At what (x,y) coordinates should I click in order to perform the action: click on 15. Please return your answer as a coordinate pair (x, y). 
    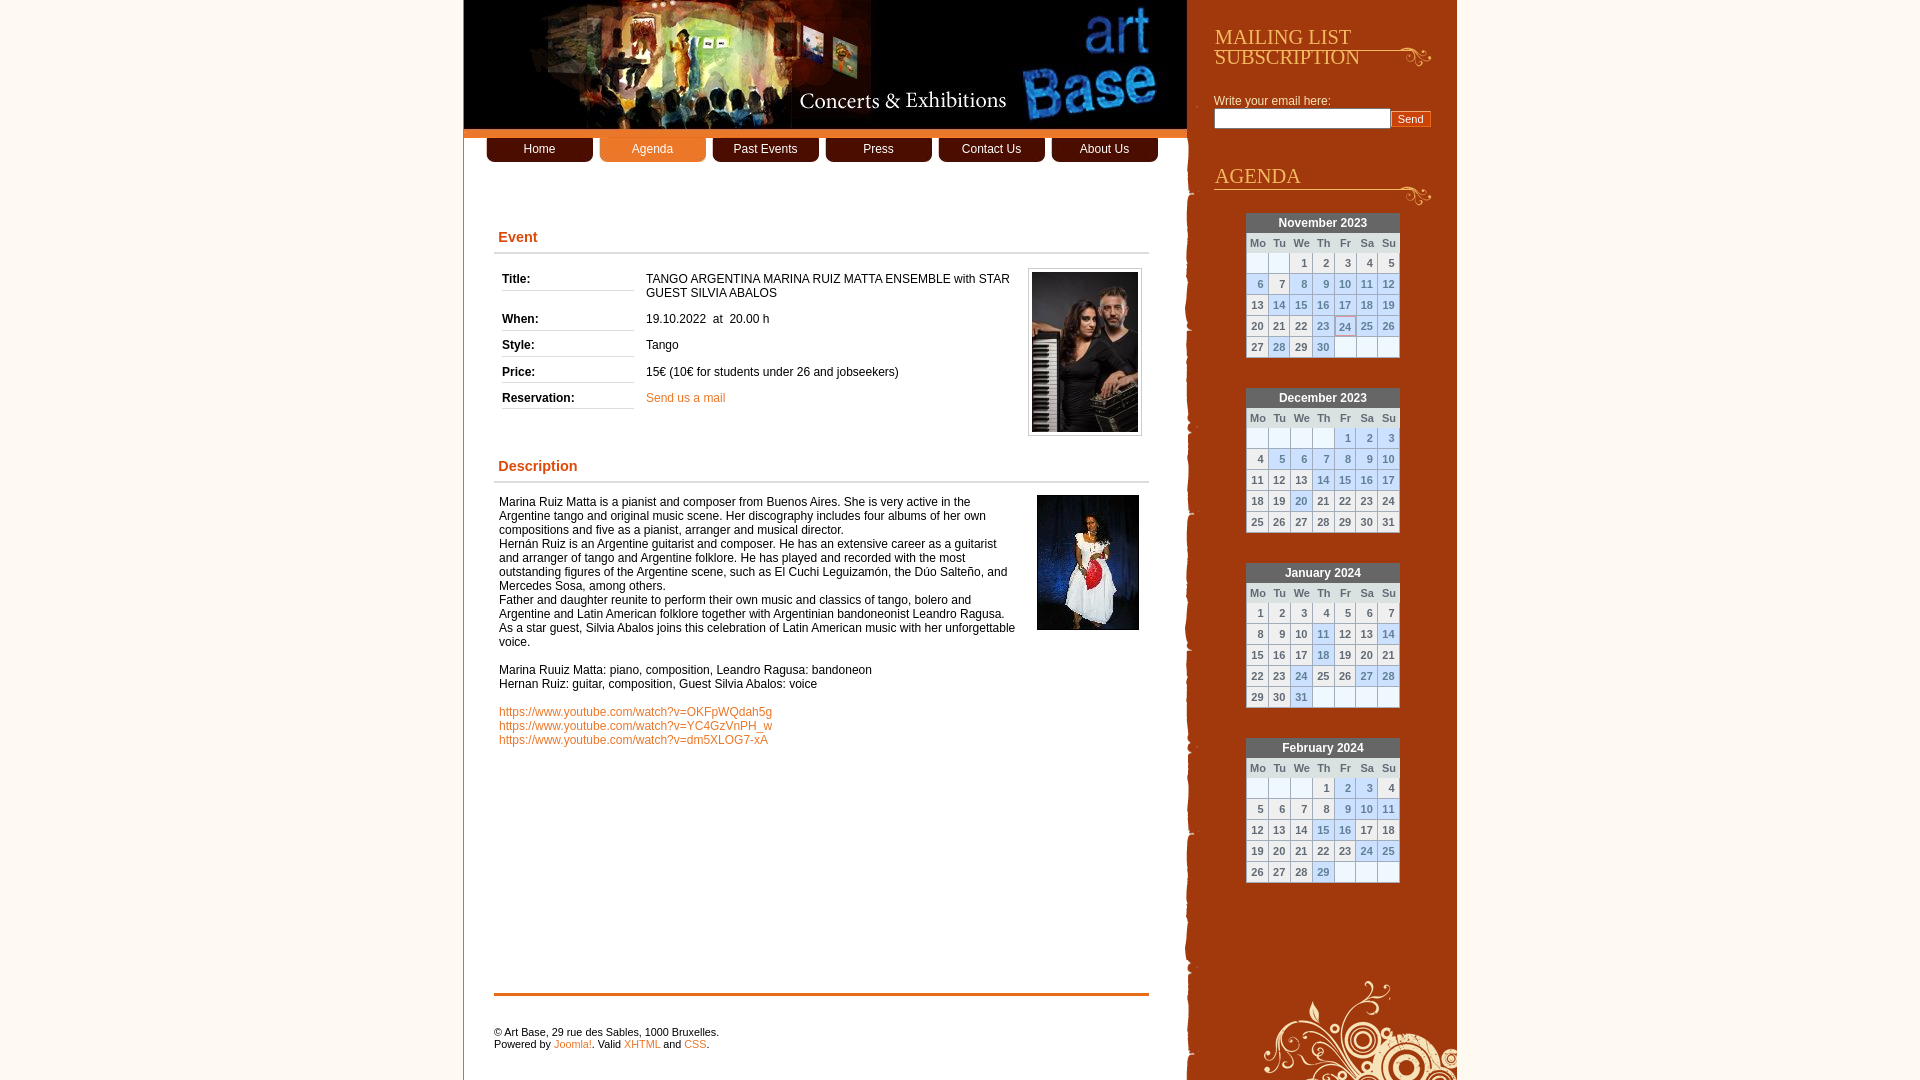
    Looking at the image, I should click on (1346, 480).